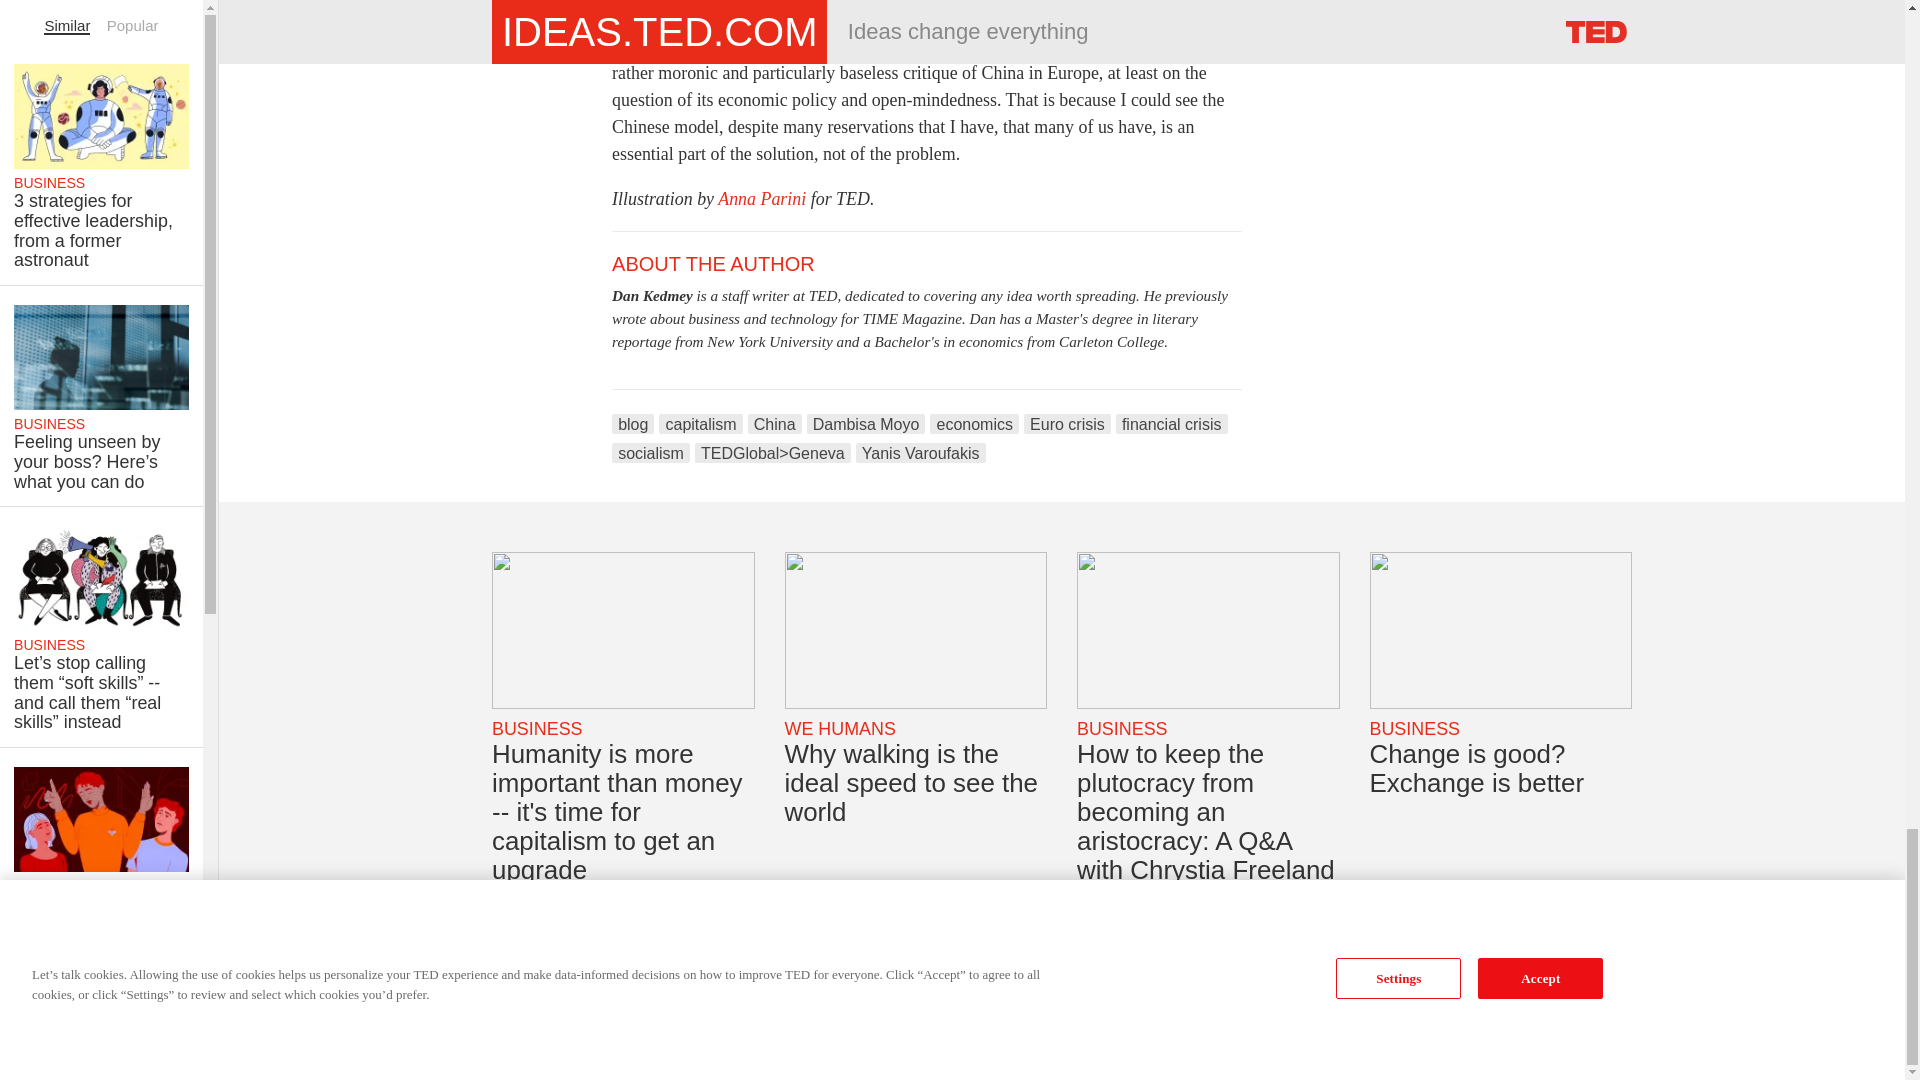  Describe the element at coordinates (650, 452) in the screenshot. I see `socialism` at that location.